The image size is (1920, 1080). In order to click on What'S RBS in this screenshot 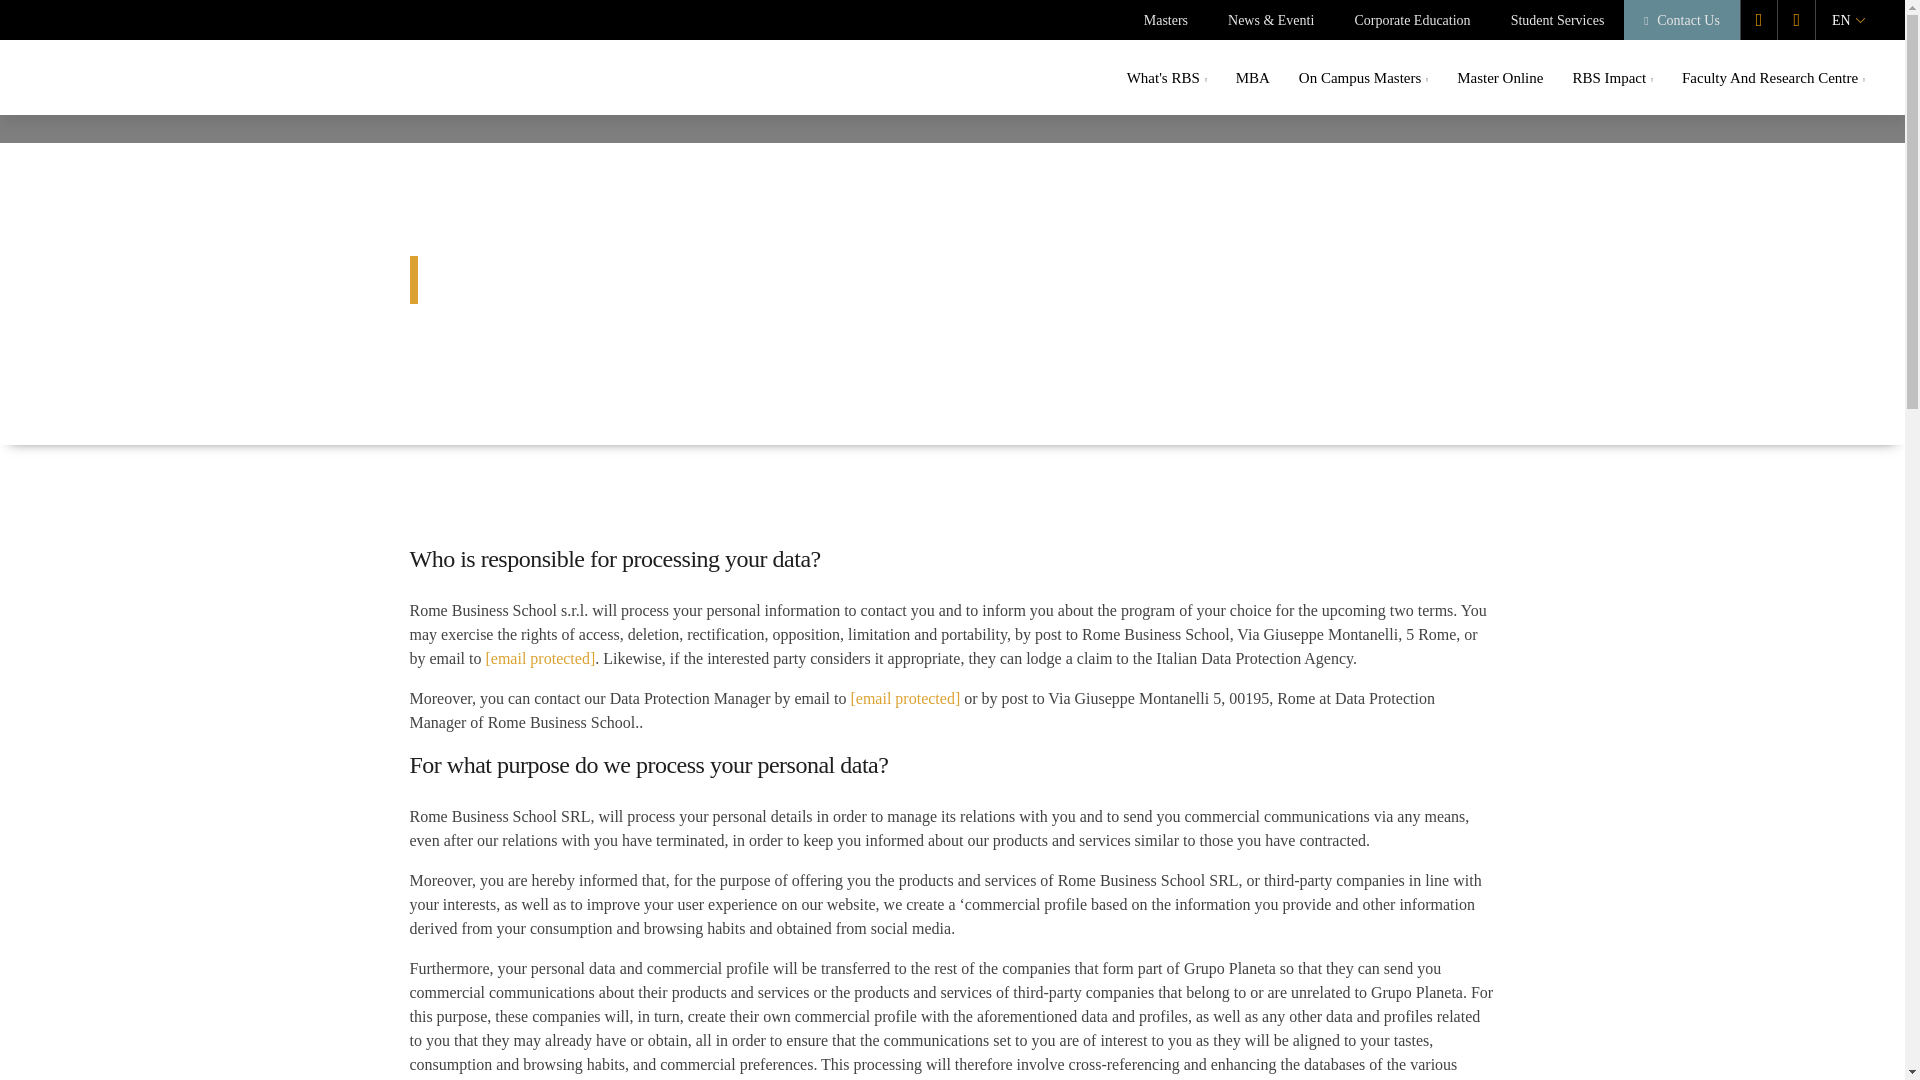, I will do `click(1167, 78)`.